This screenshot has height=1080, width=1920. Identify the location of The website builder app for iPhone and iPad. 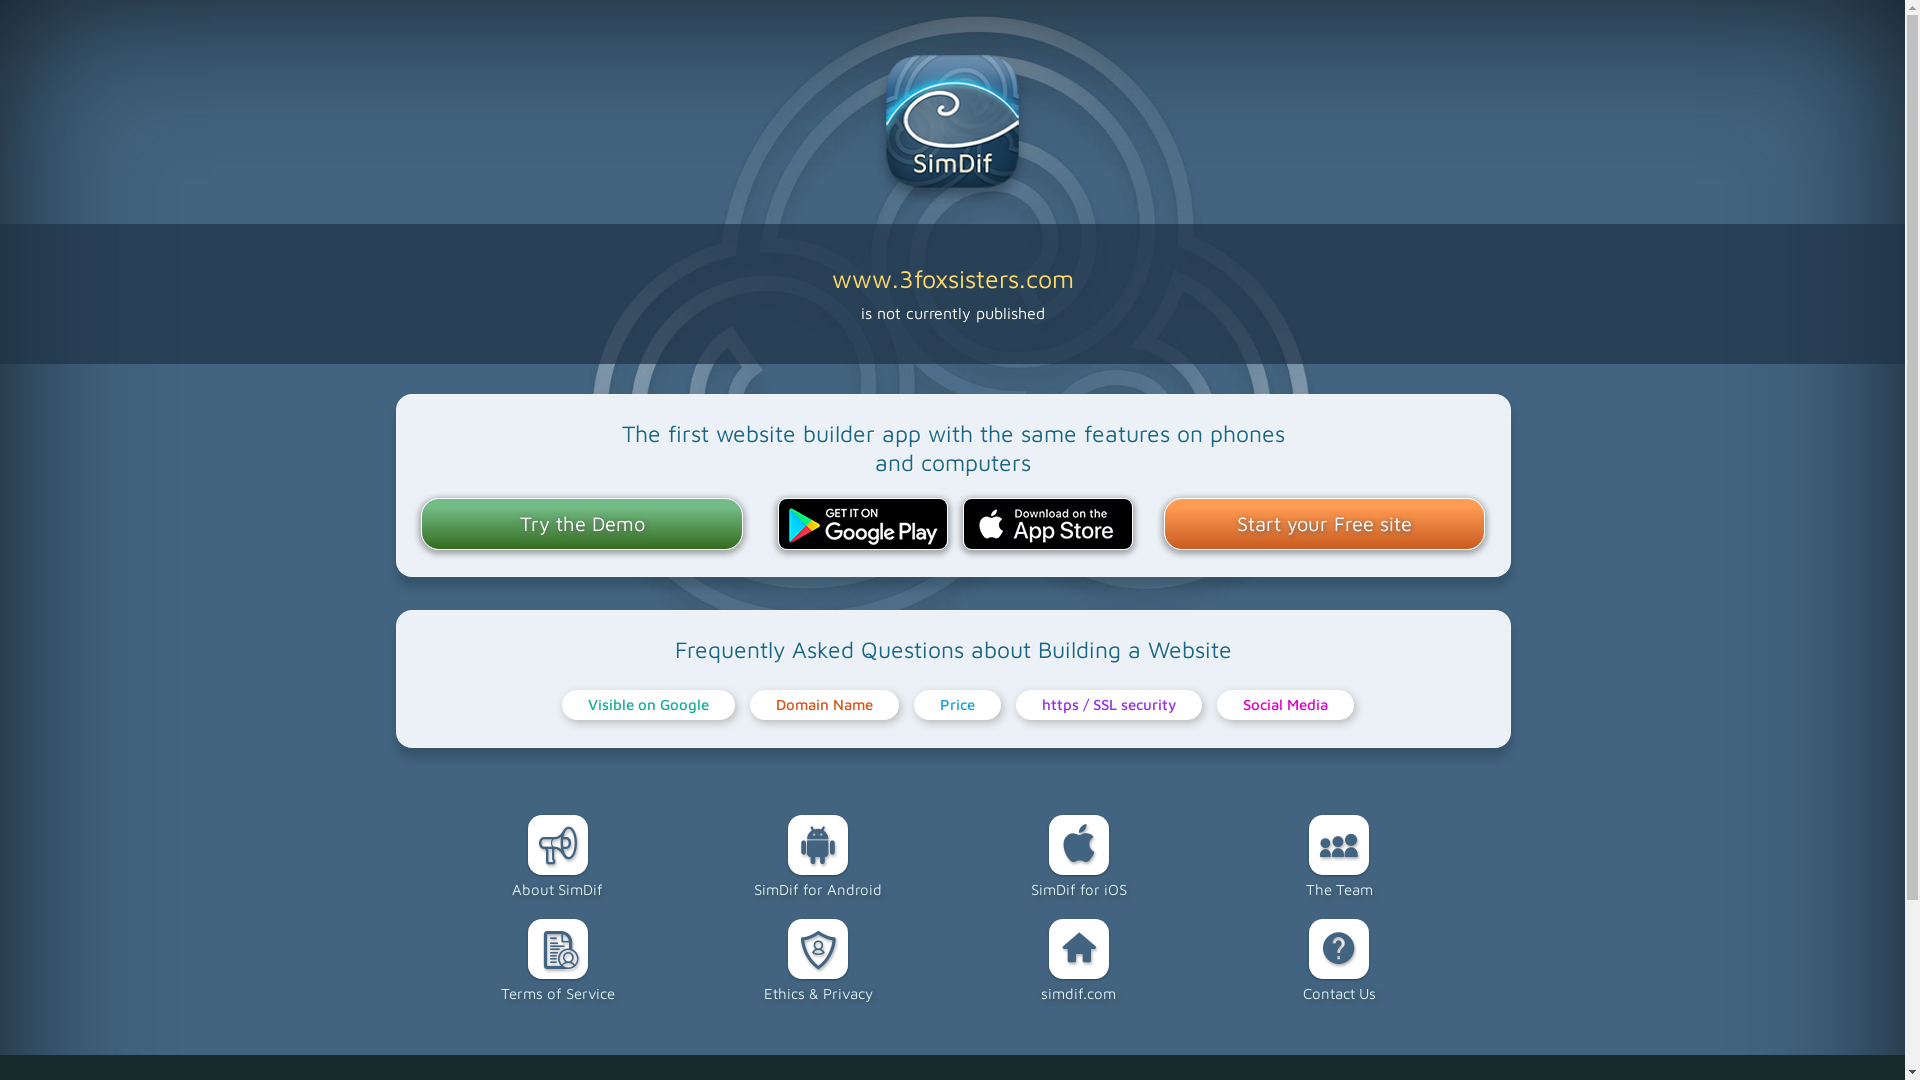
(1048, 524).